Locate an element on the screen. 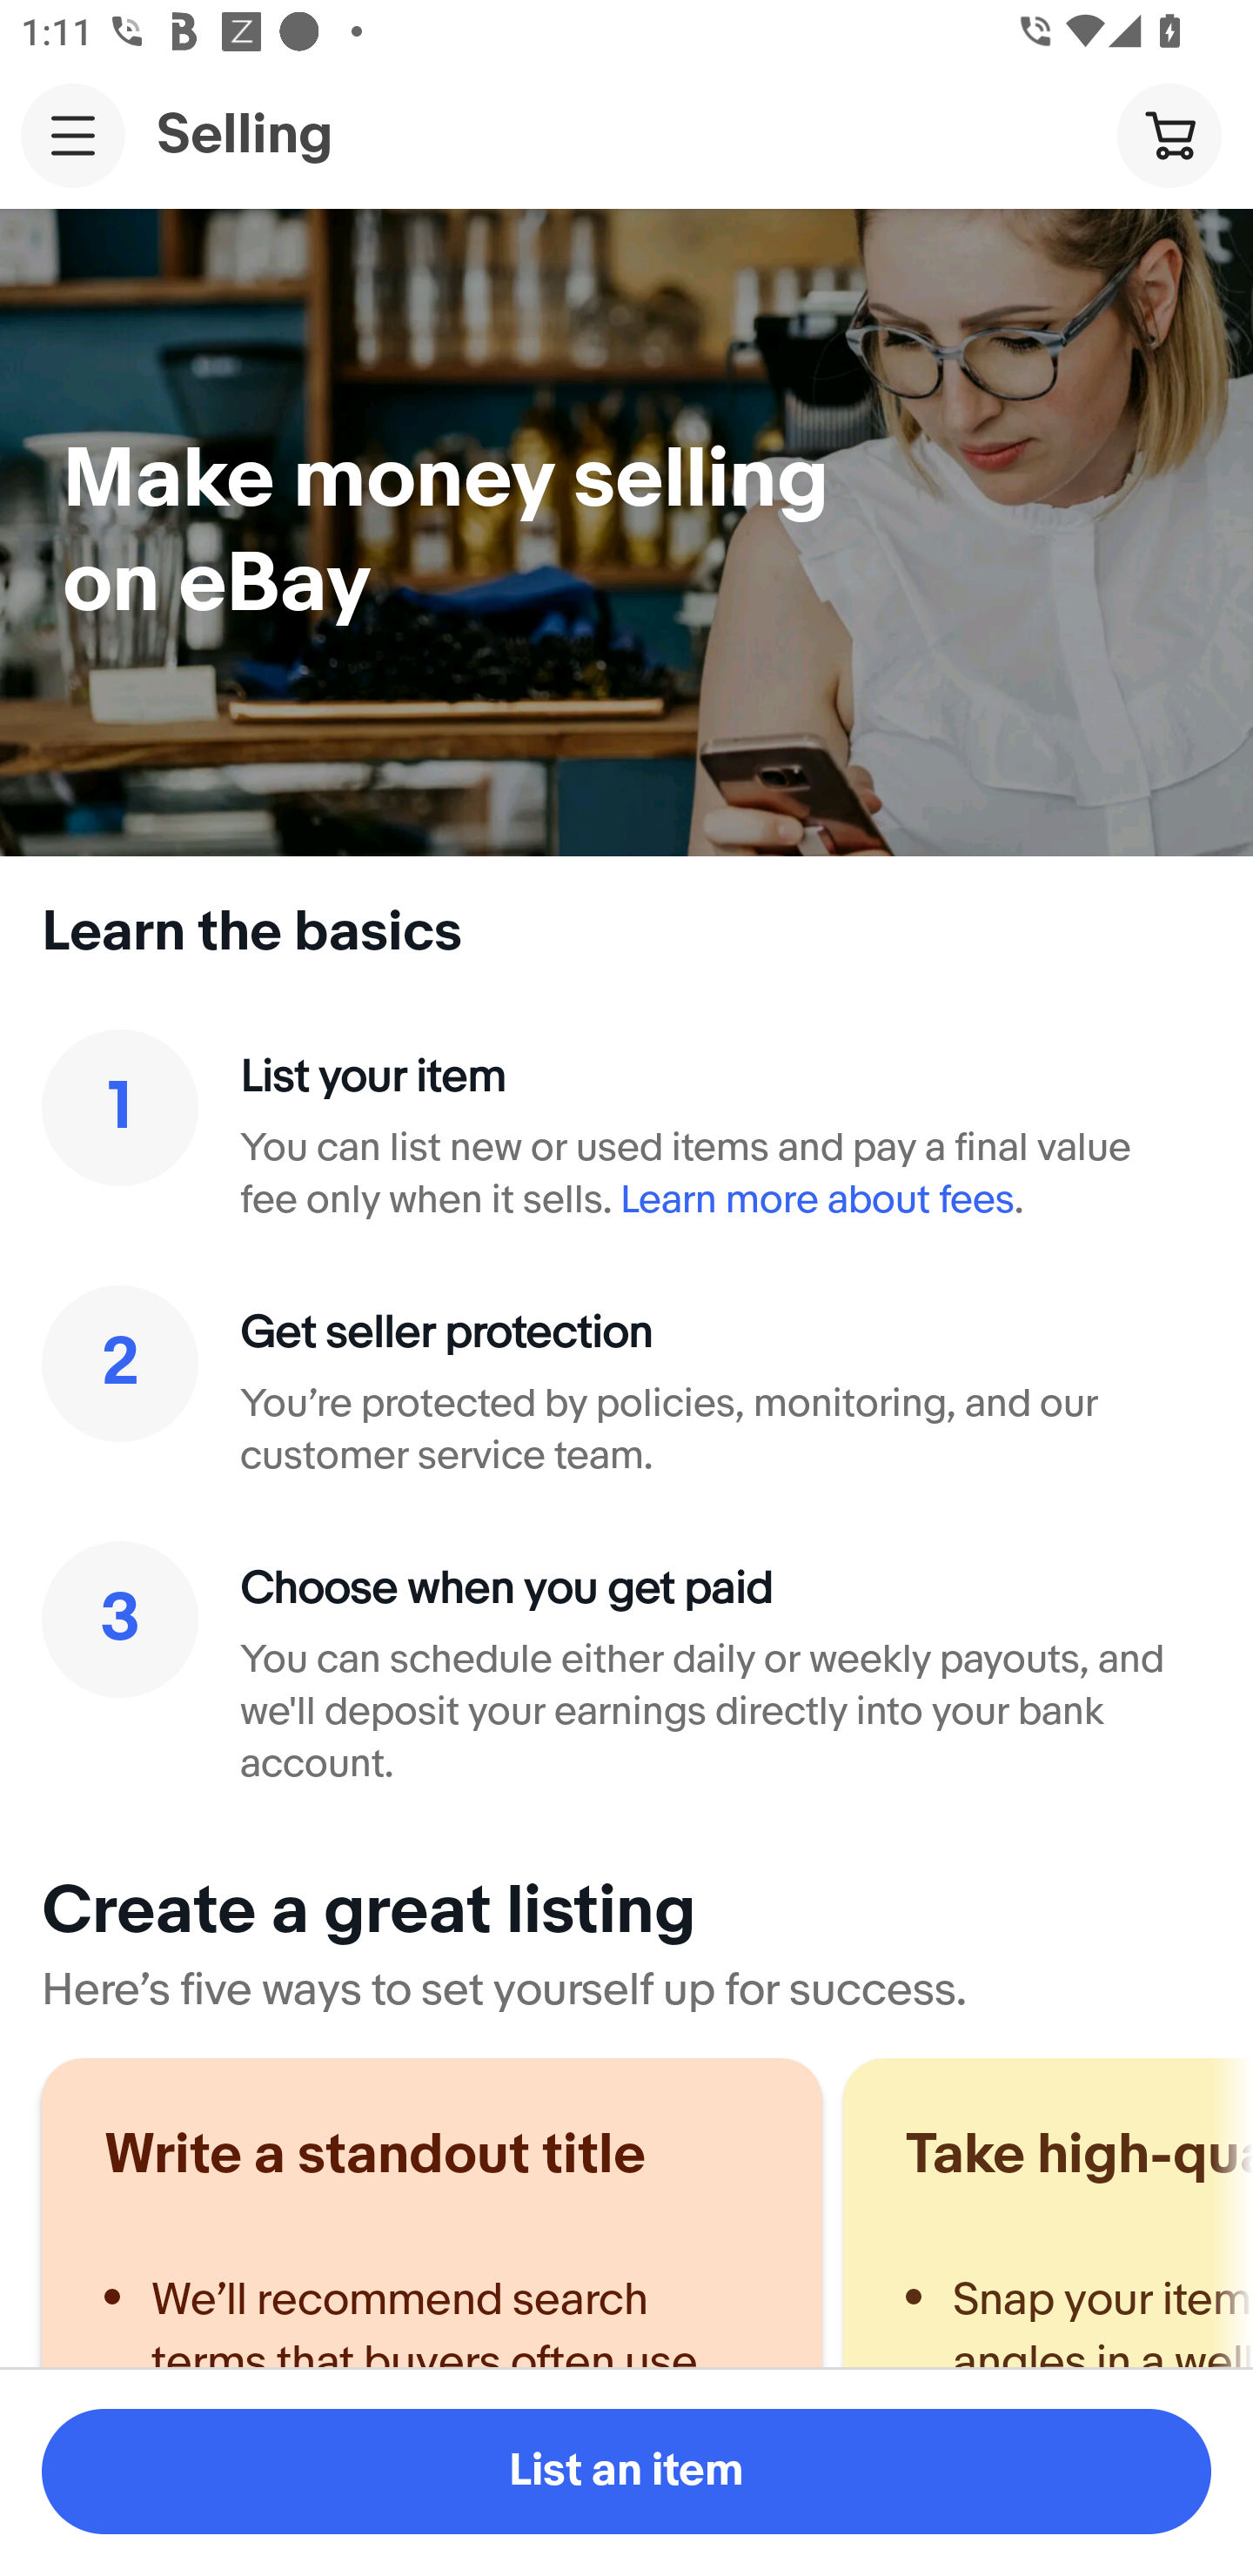 This screenshot has height=2576, width=1253. List an item is located at coordinates (626, 2472).